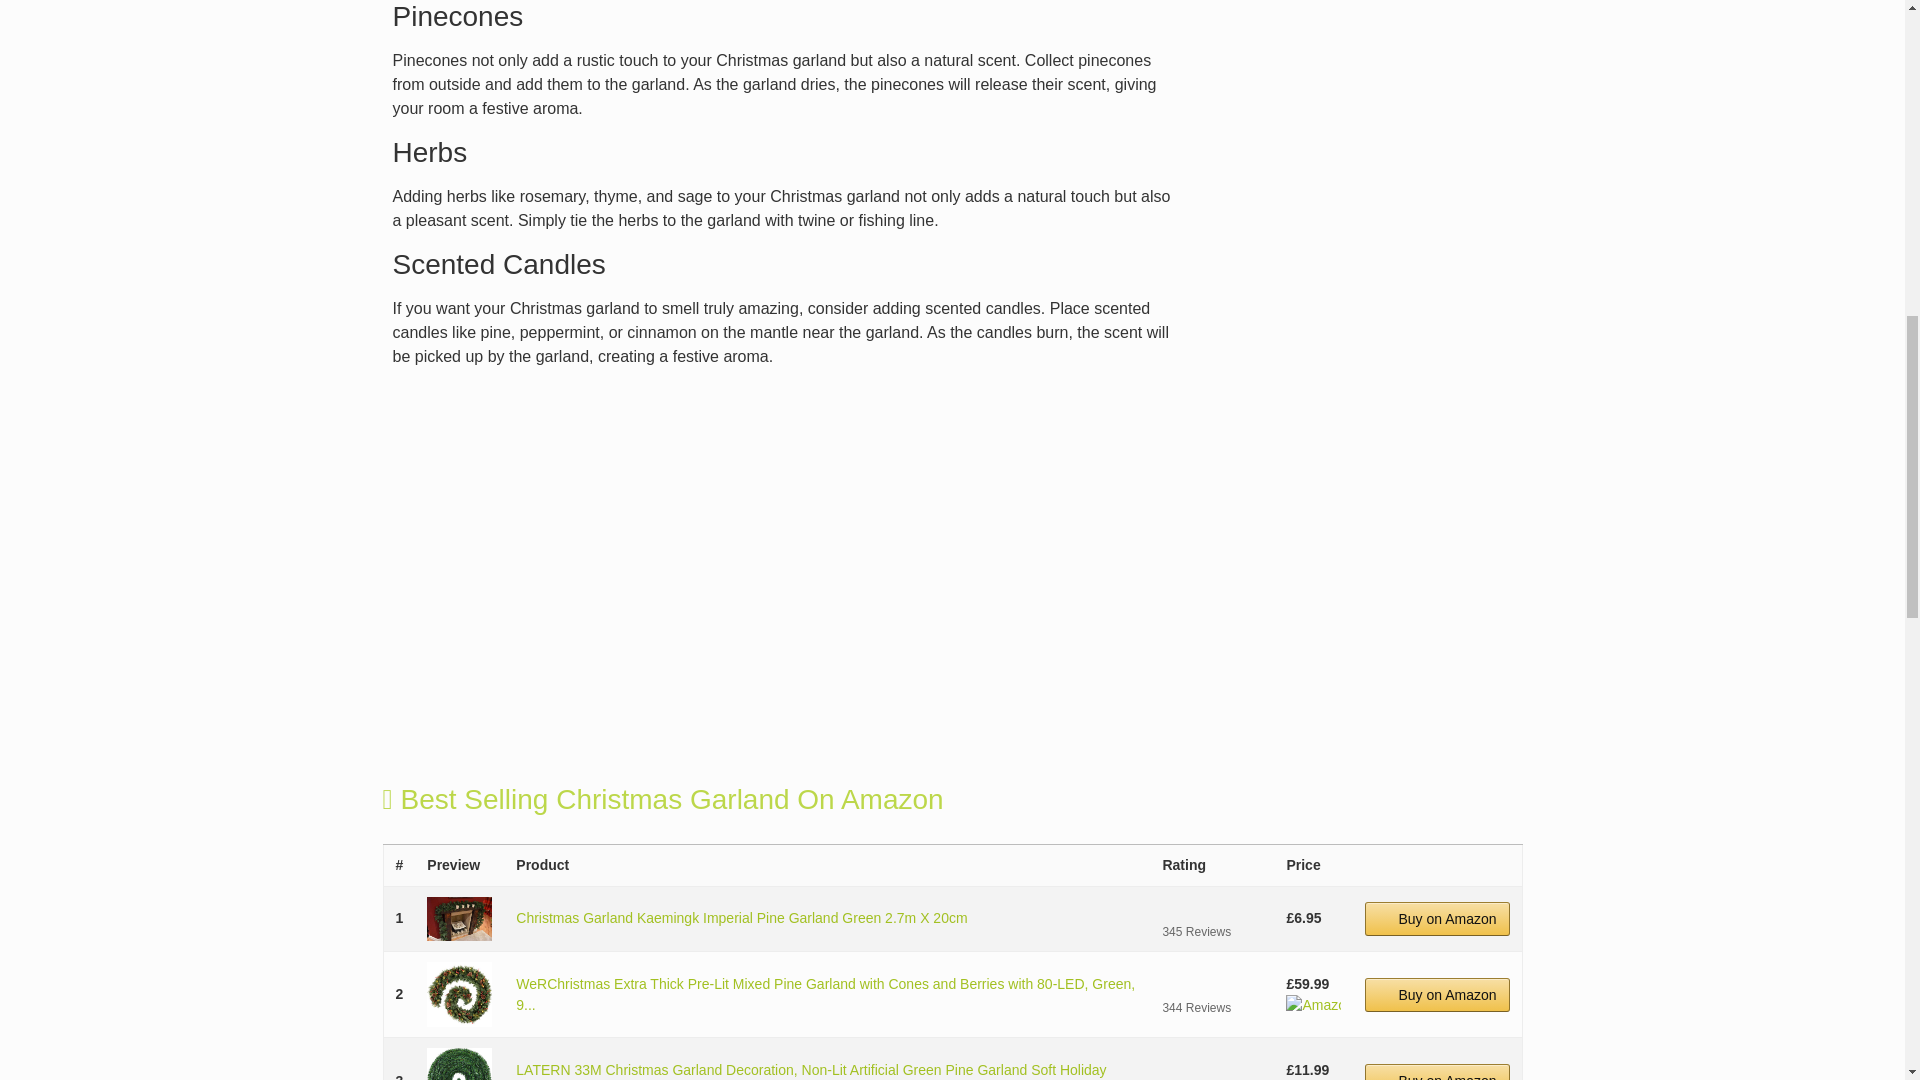 The height and width of the screenshot is (1080, 1920). Describe the element at coordinates (1211, 1070) in the screenshot. I see `Reviews on Amazon` at that location.